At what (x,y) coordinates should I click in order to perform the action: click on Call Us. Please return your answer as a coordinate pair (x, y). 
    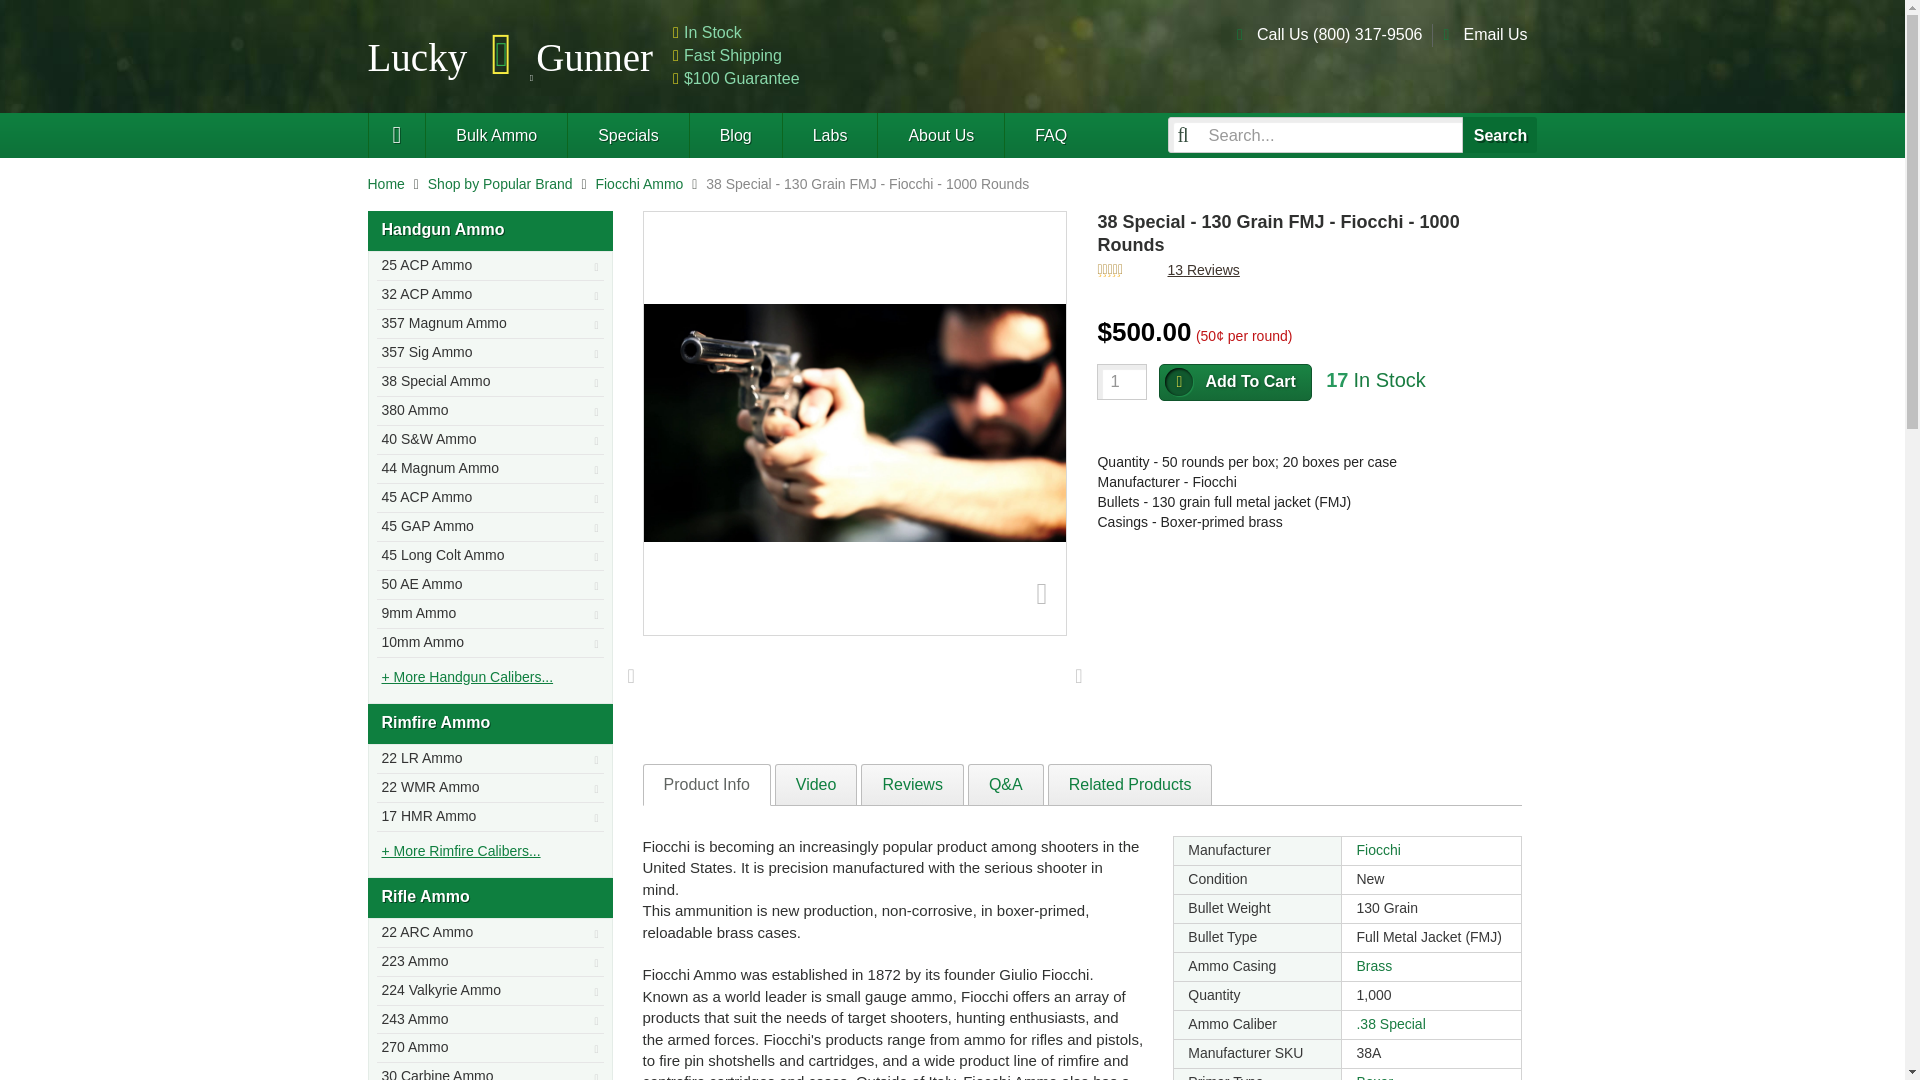
    Looking at the image, I should click on (1340, 34).